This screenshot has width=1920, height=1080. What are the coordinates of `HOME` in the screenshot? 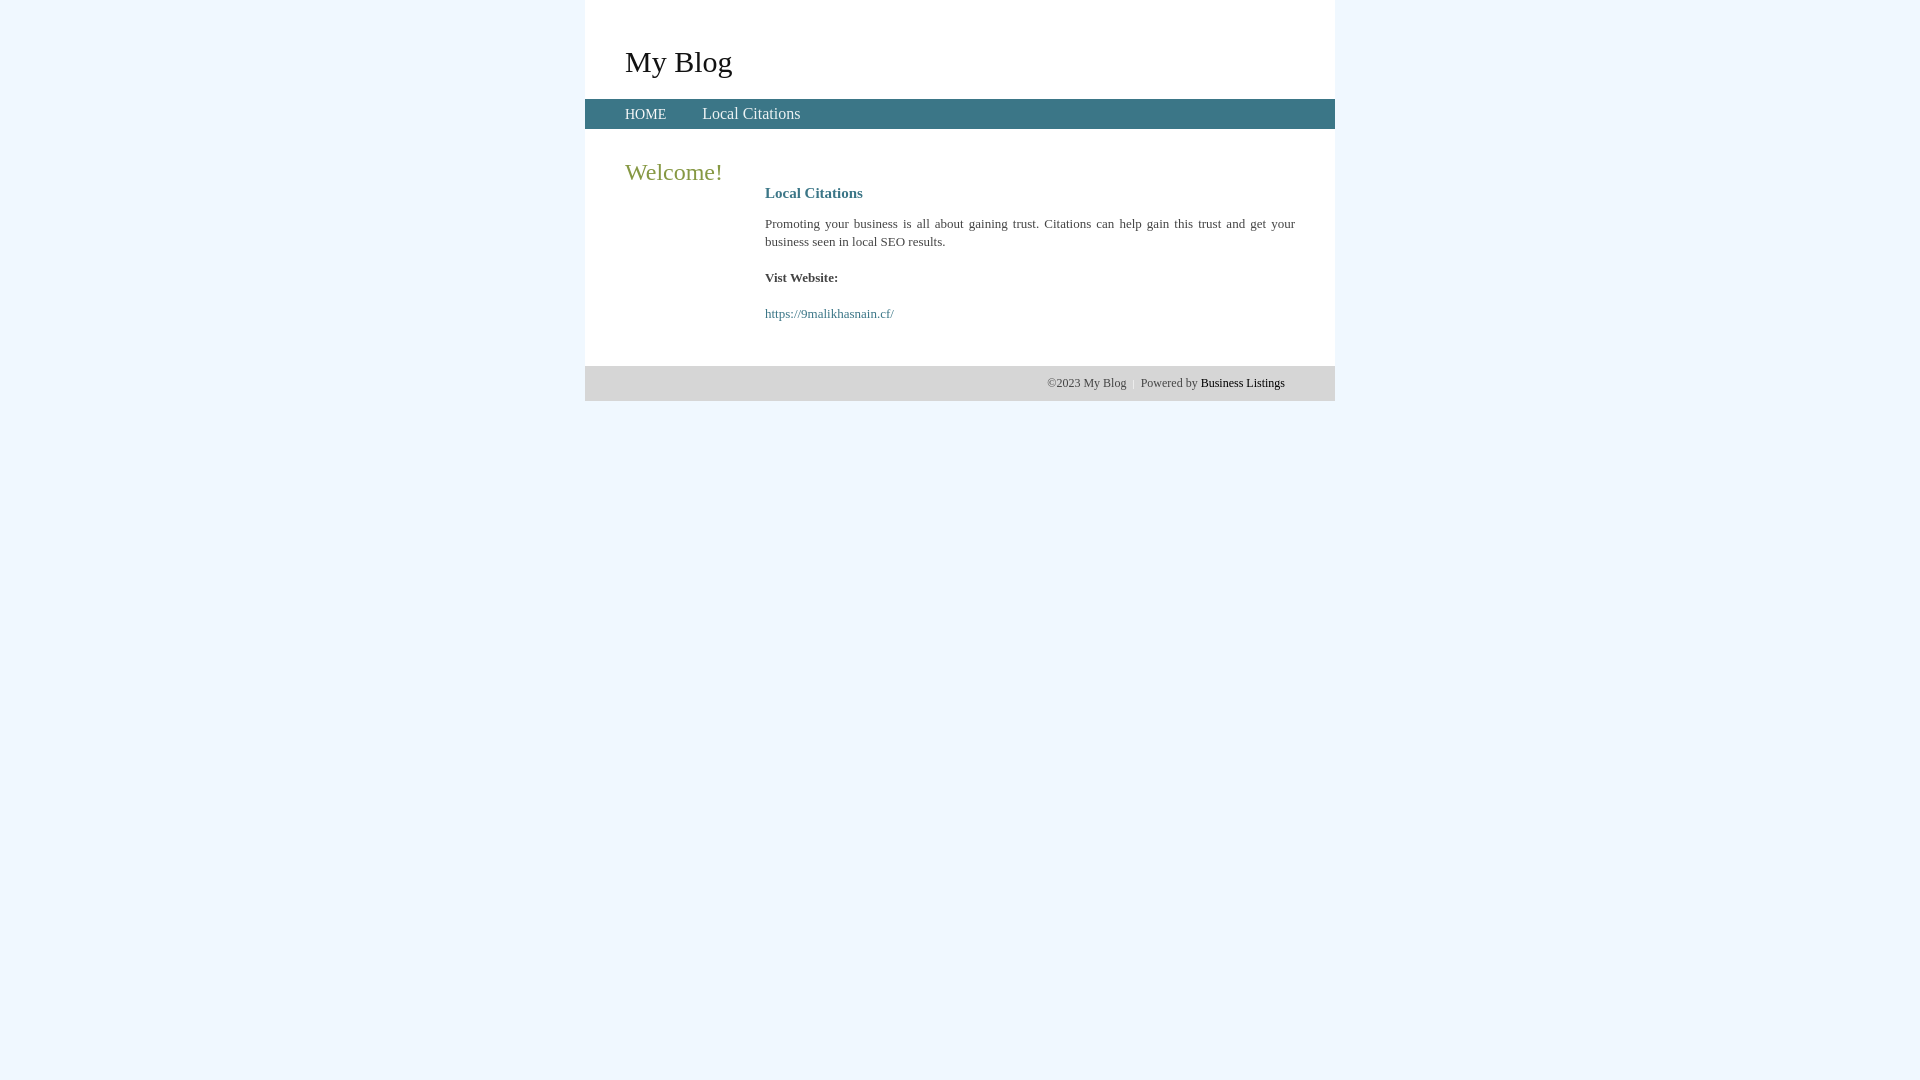 It's located at (646, 114).